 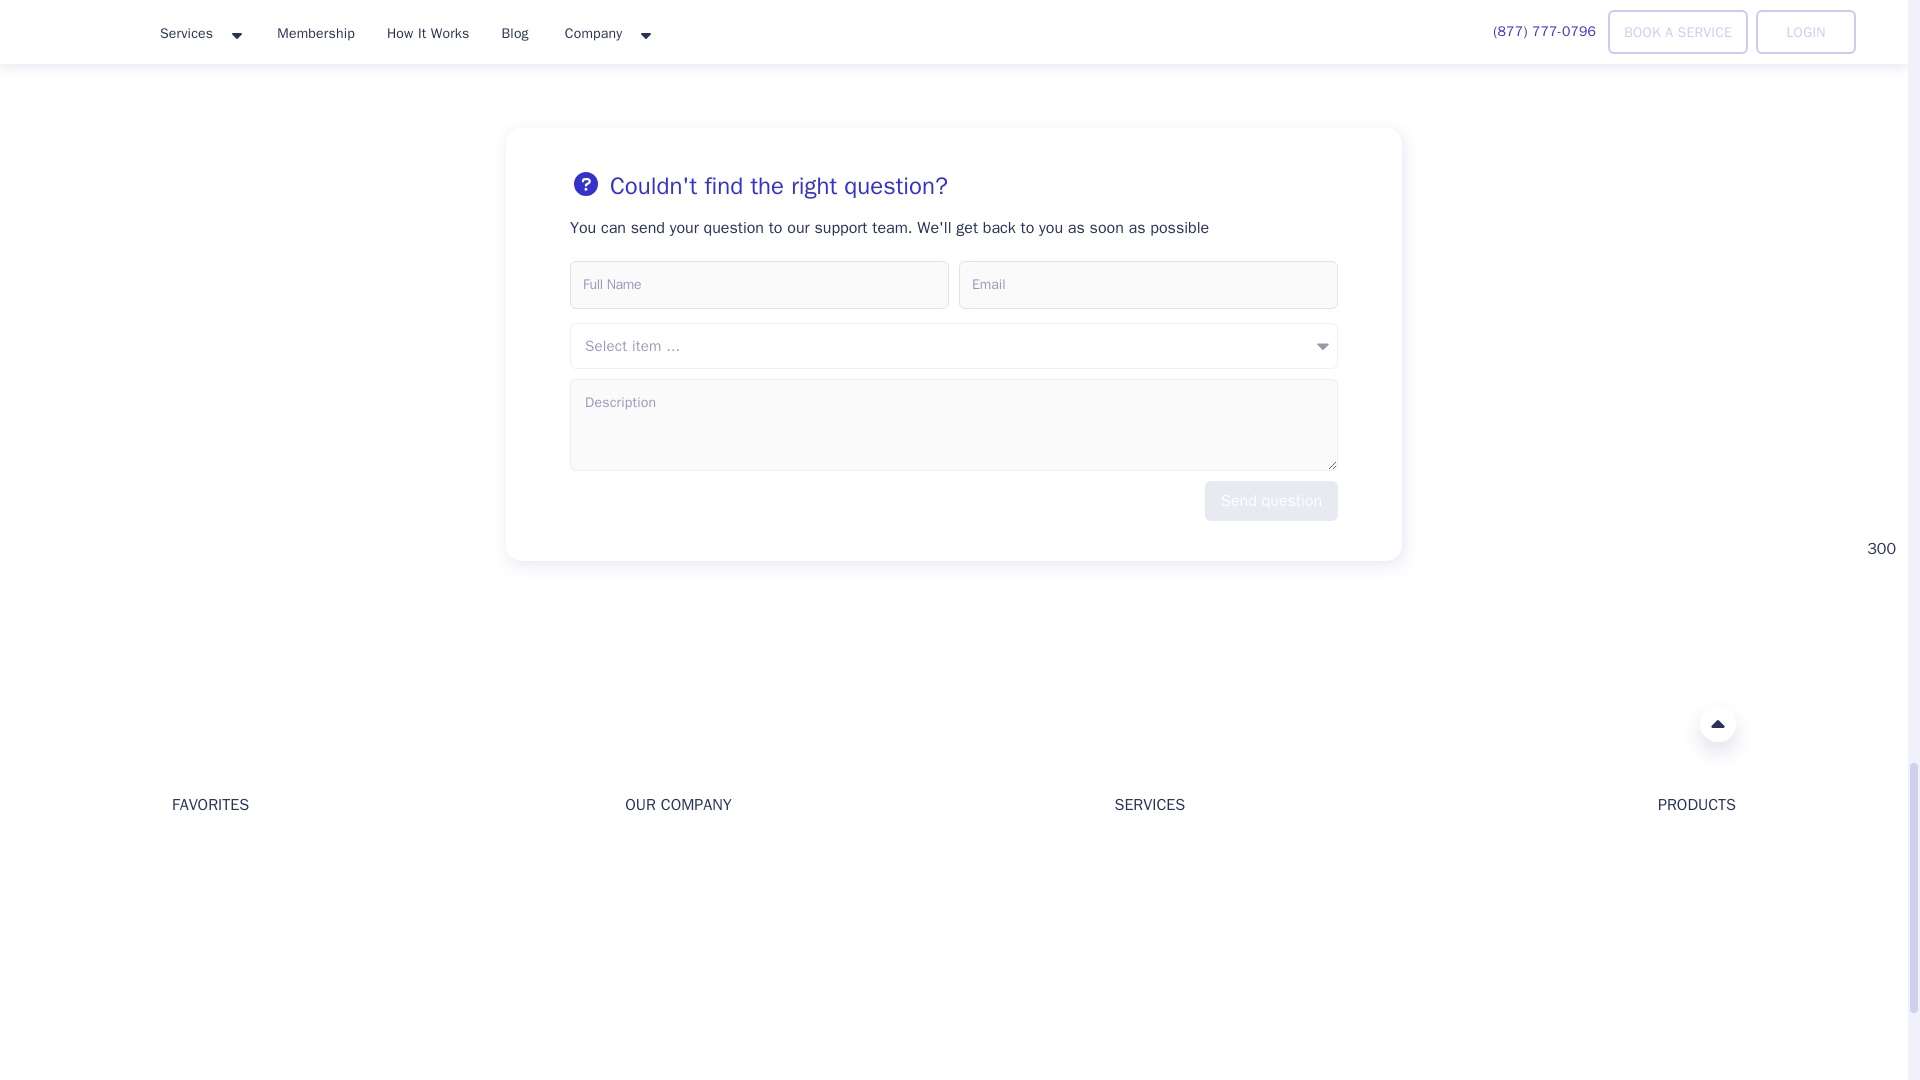 I want to click on About Us, so click(x=654, y=852).